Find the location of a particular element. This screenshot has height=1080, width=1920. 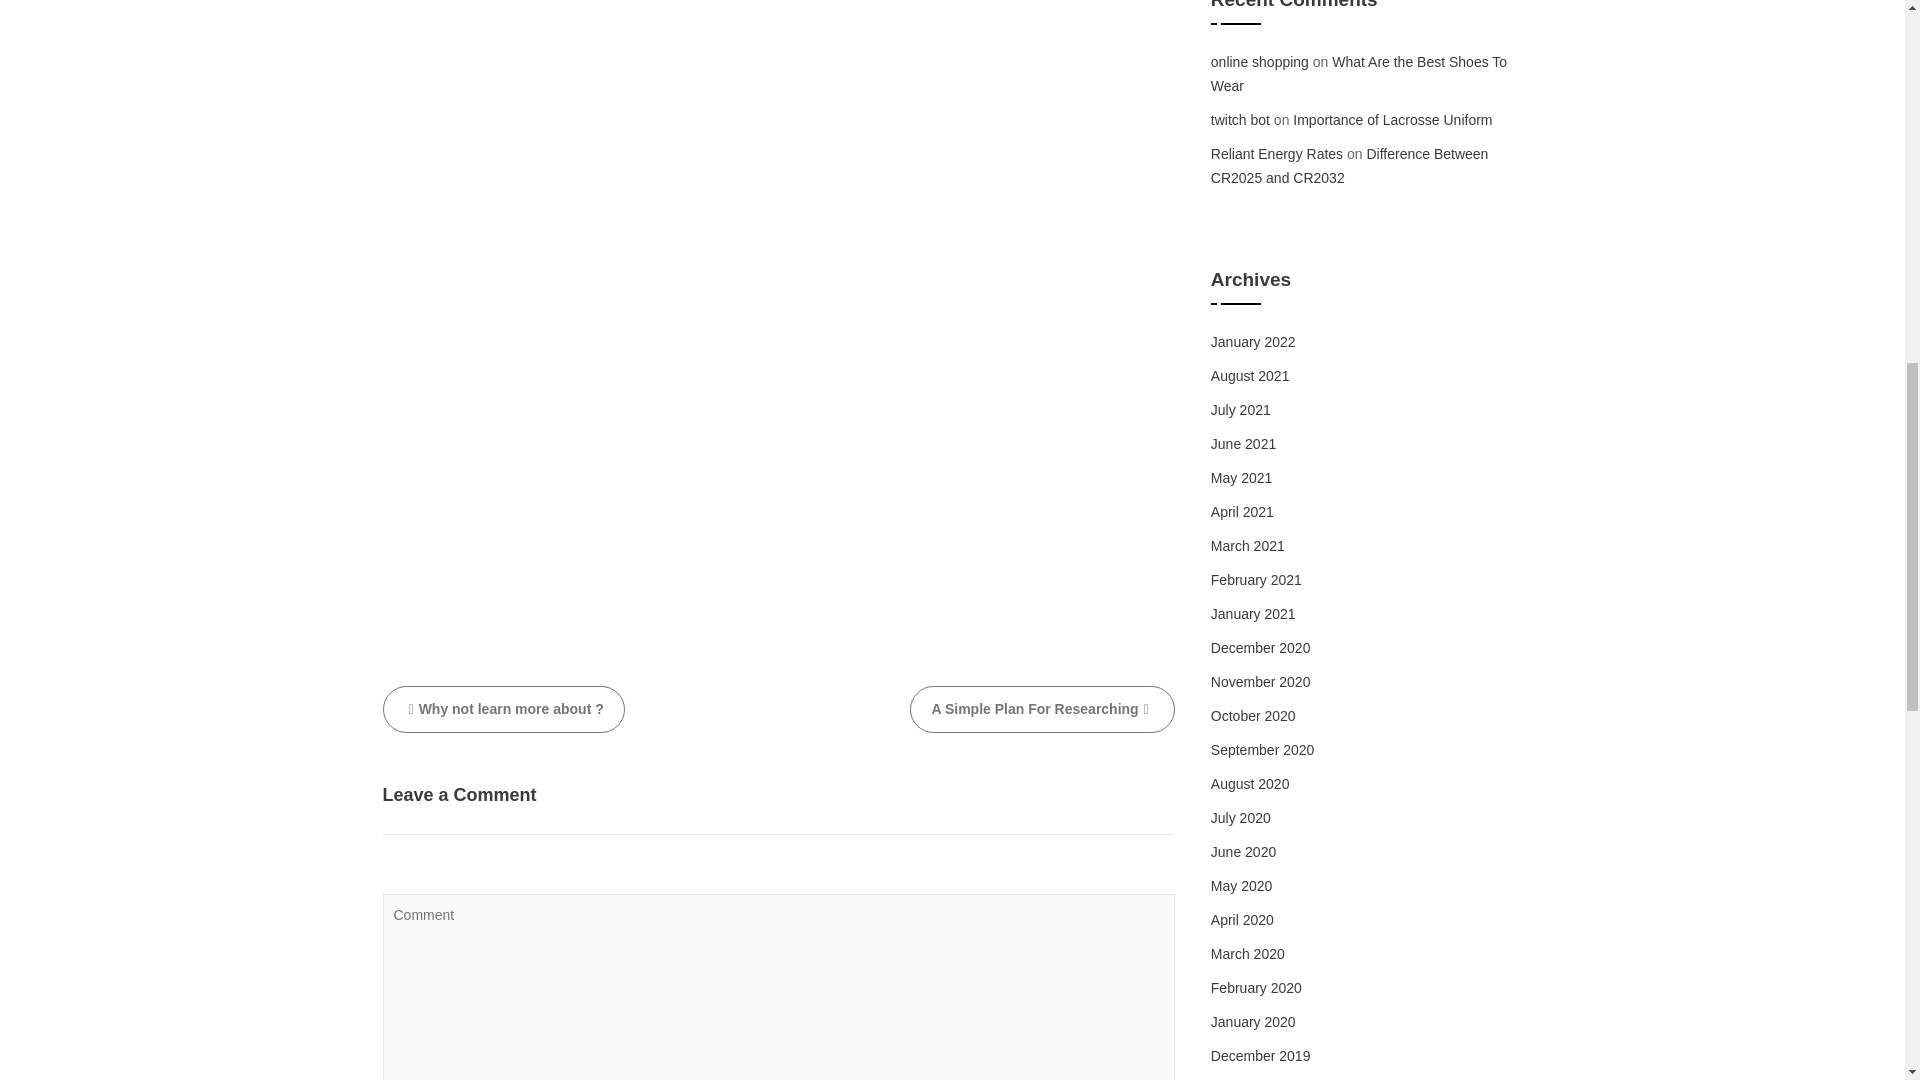

A Simple Plan For Researching is located at coordinates (1042, 709).